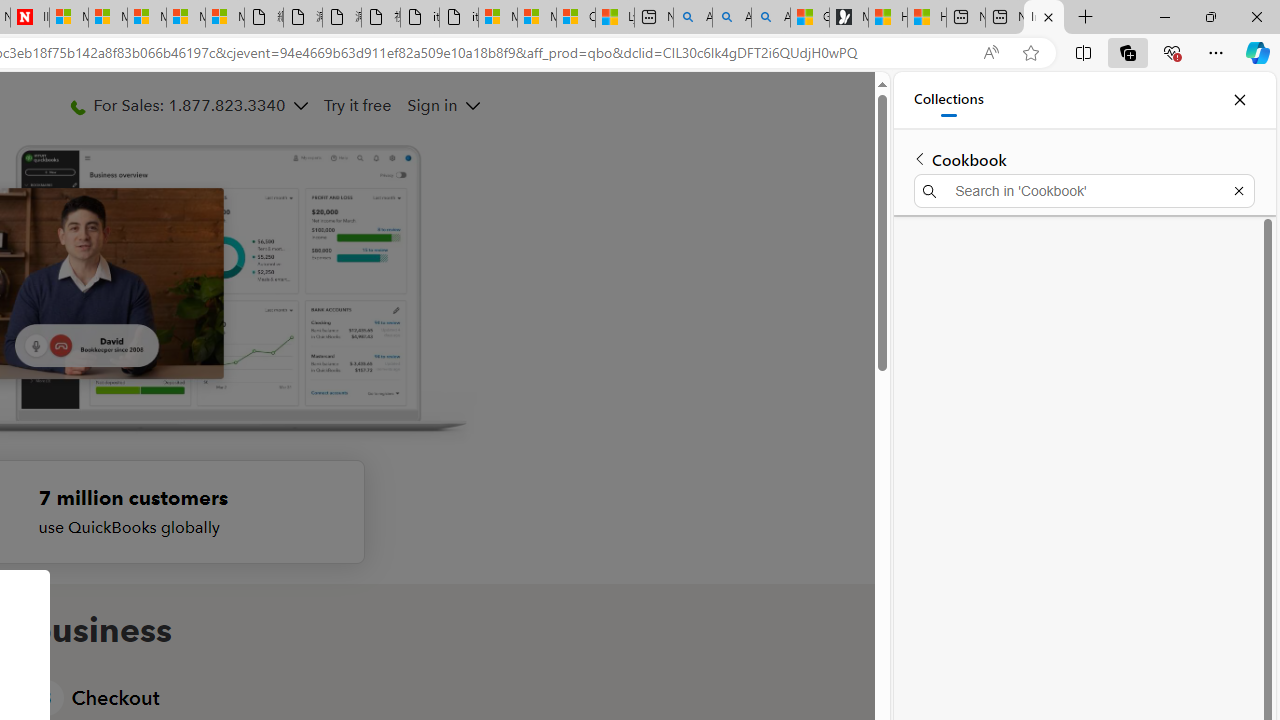 The width and height of the screenshot is (1280, 720). Describe the element at coordinates (30, 18) in the screenshot. I see `Illness news & latest pictures from Newsweek.com` at that location.